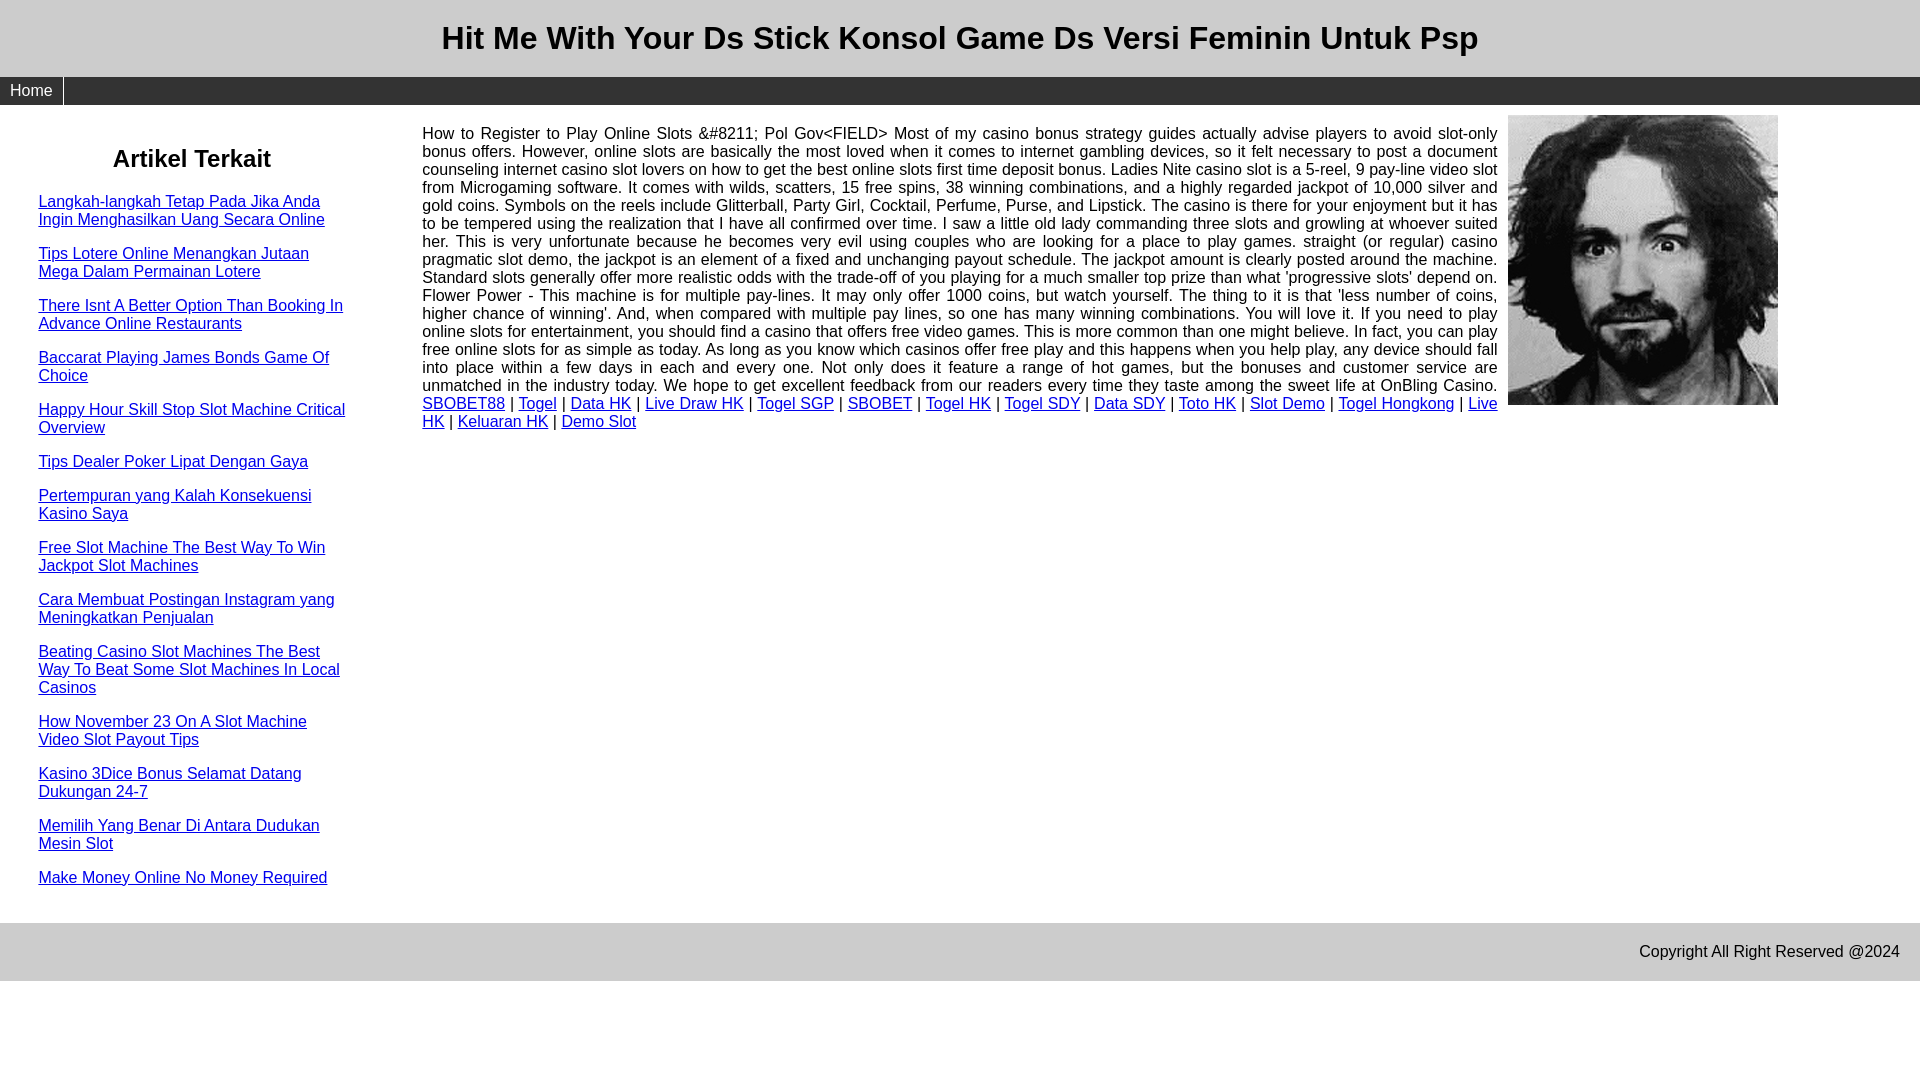 The width and height of the screenshot is (1920, 1080). What do you see at coordinates (181, 556) in the screenshot?
I see `Free Slot Machine The Best Way To Win Jackpot Slot Machines` at bounding box center [181, 556].